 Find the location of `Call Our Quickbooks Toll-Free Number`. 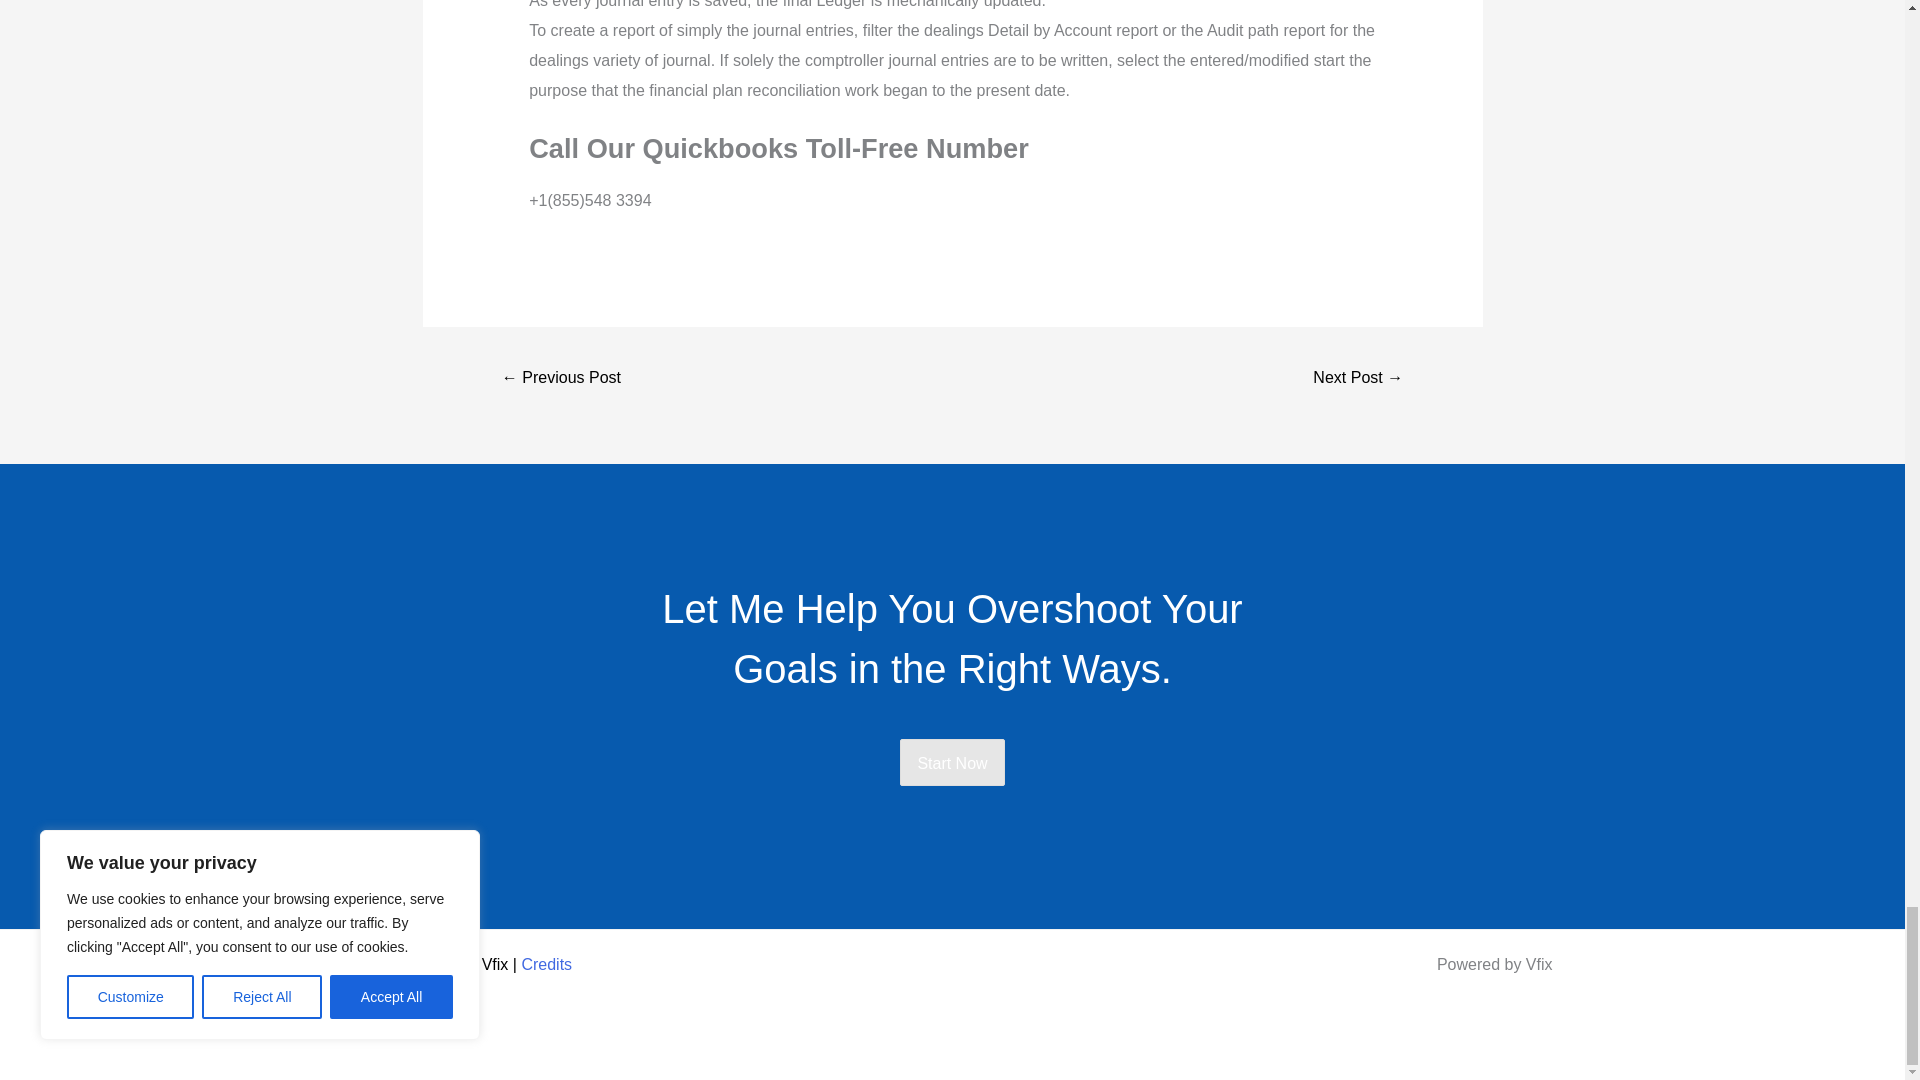

Call Our Quickbooks Toll-Free Number is located at coordinates (562, 379).